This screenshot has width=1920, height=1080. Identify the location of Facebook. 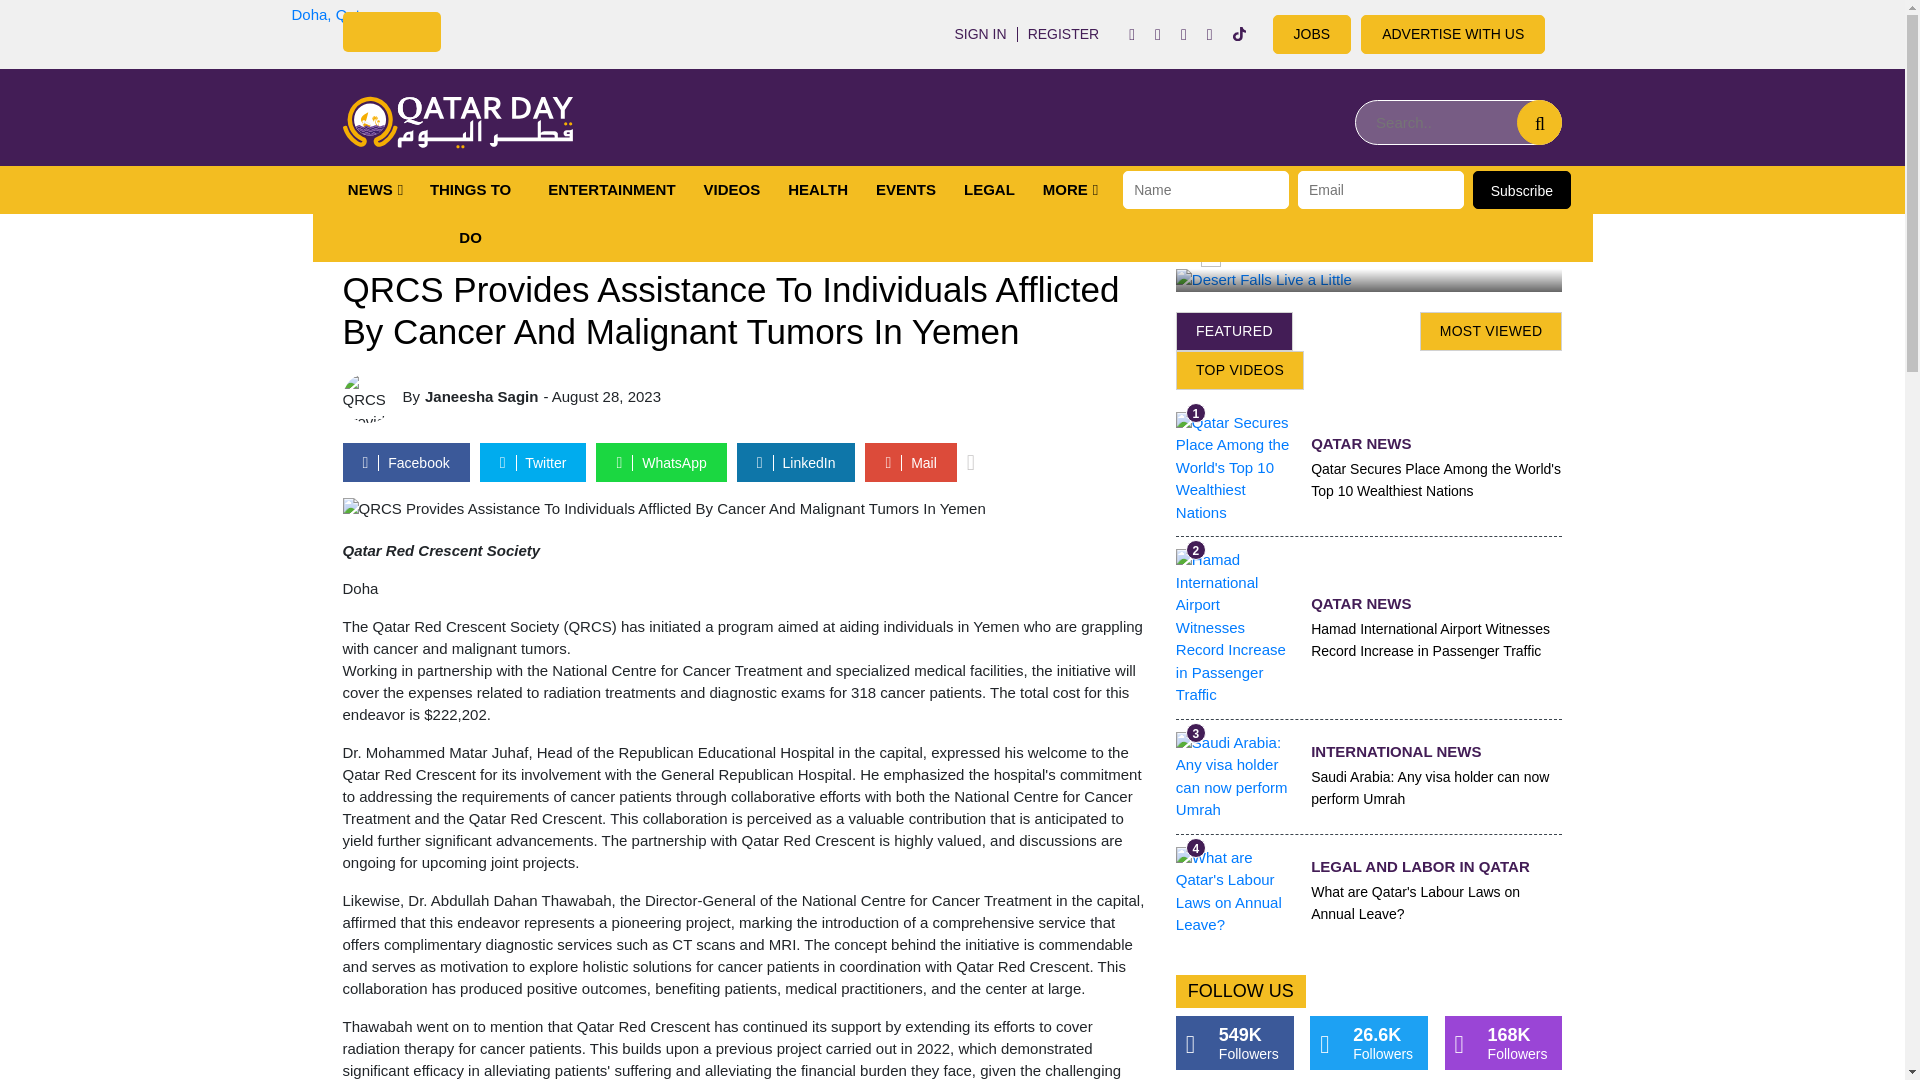
(1132, 34).